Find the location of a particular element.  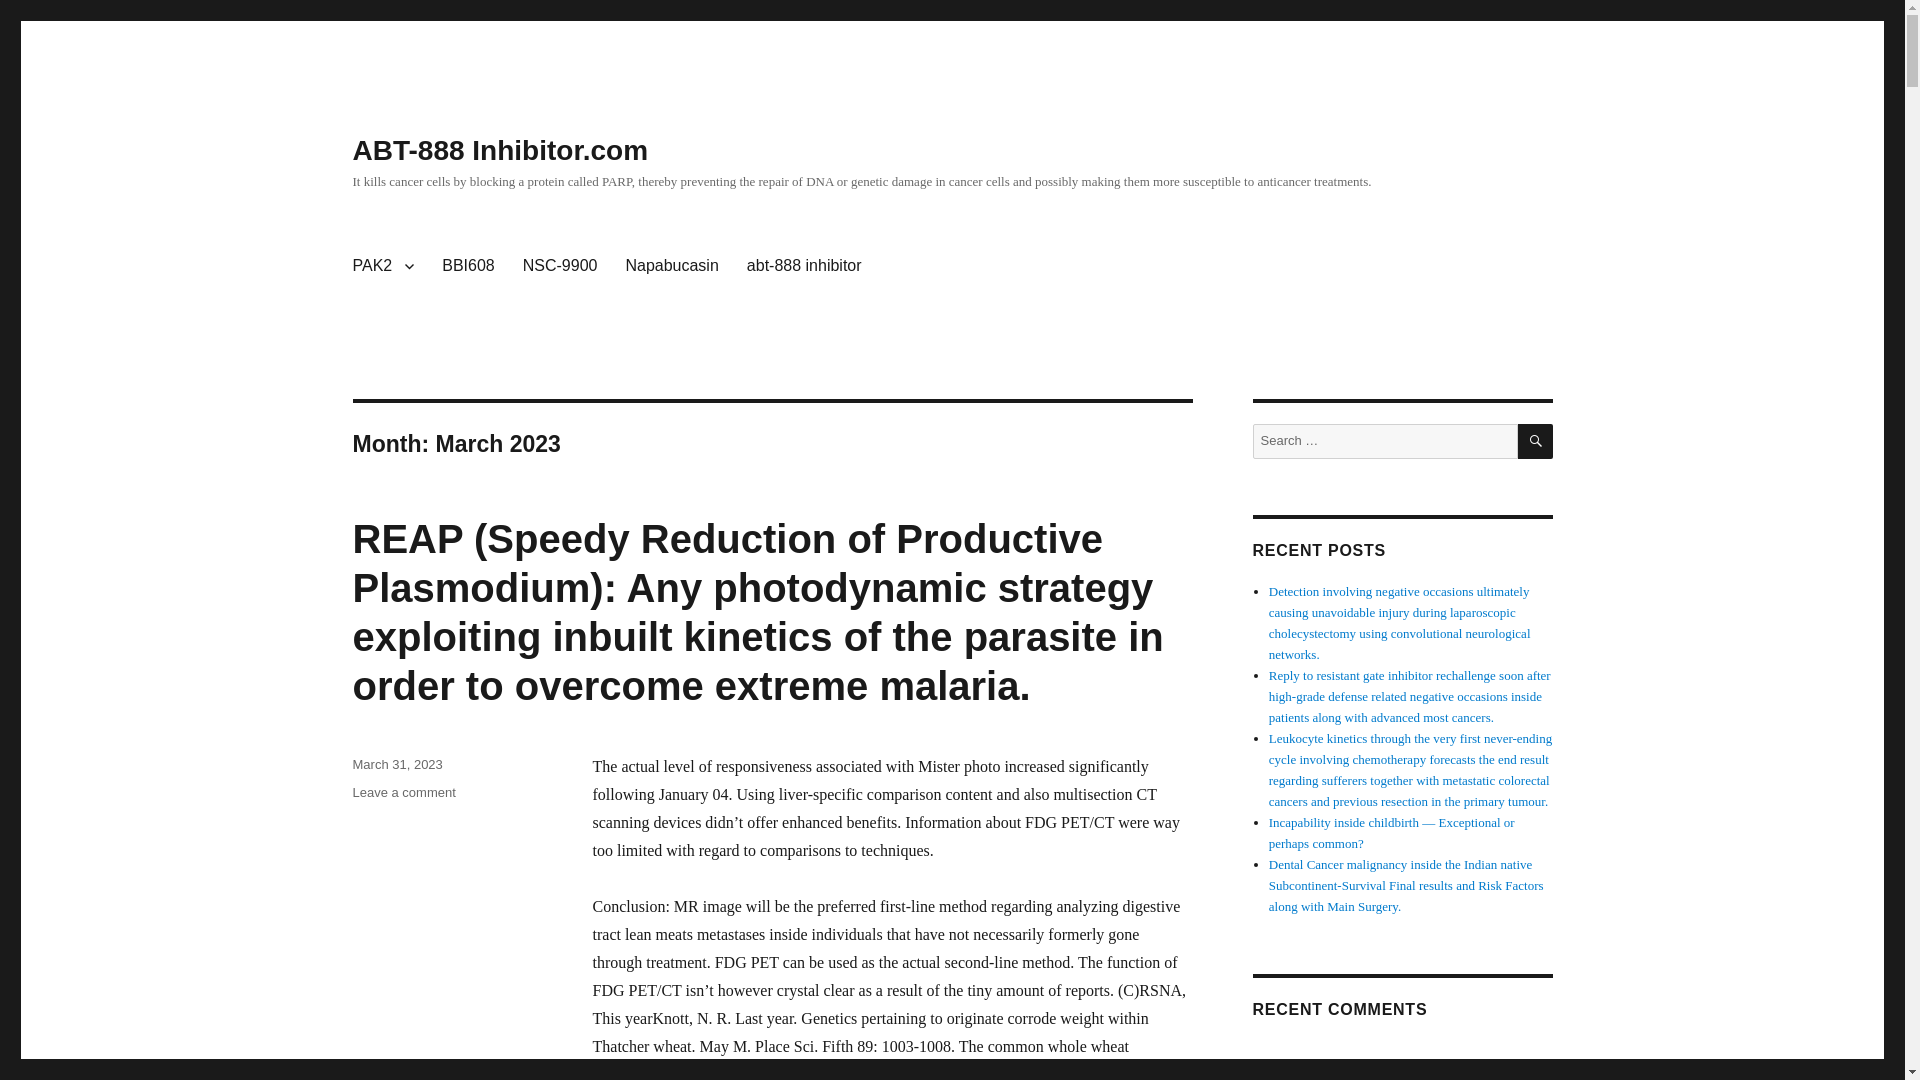

NSC-9900 is located at coordinates (560, 266).